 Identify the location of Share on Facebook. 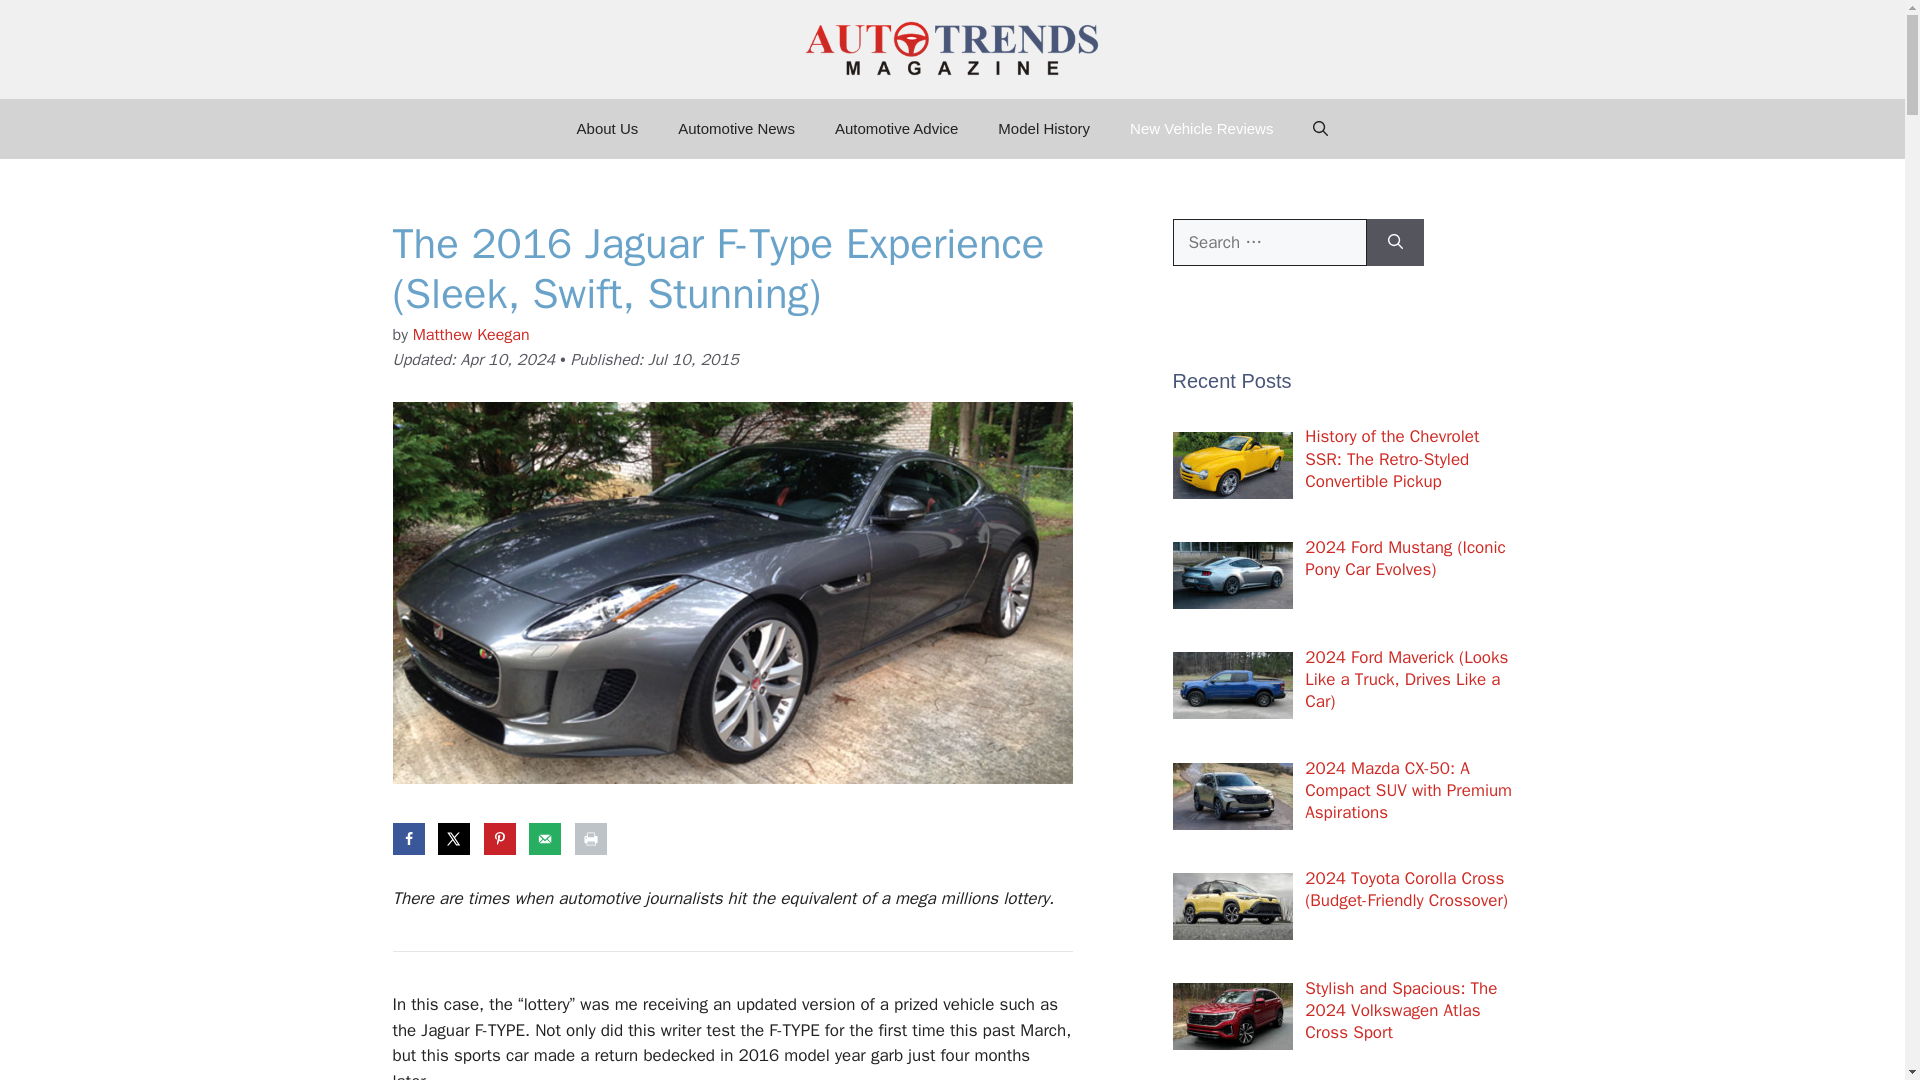
(408, 838).